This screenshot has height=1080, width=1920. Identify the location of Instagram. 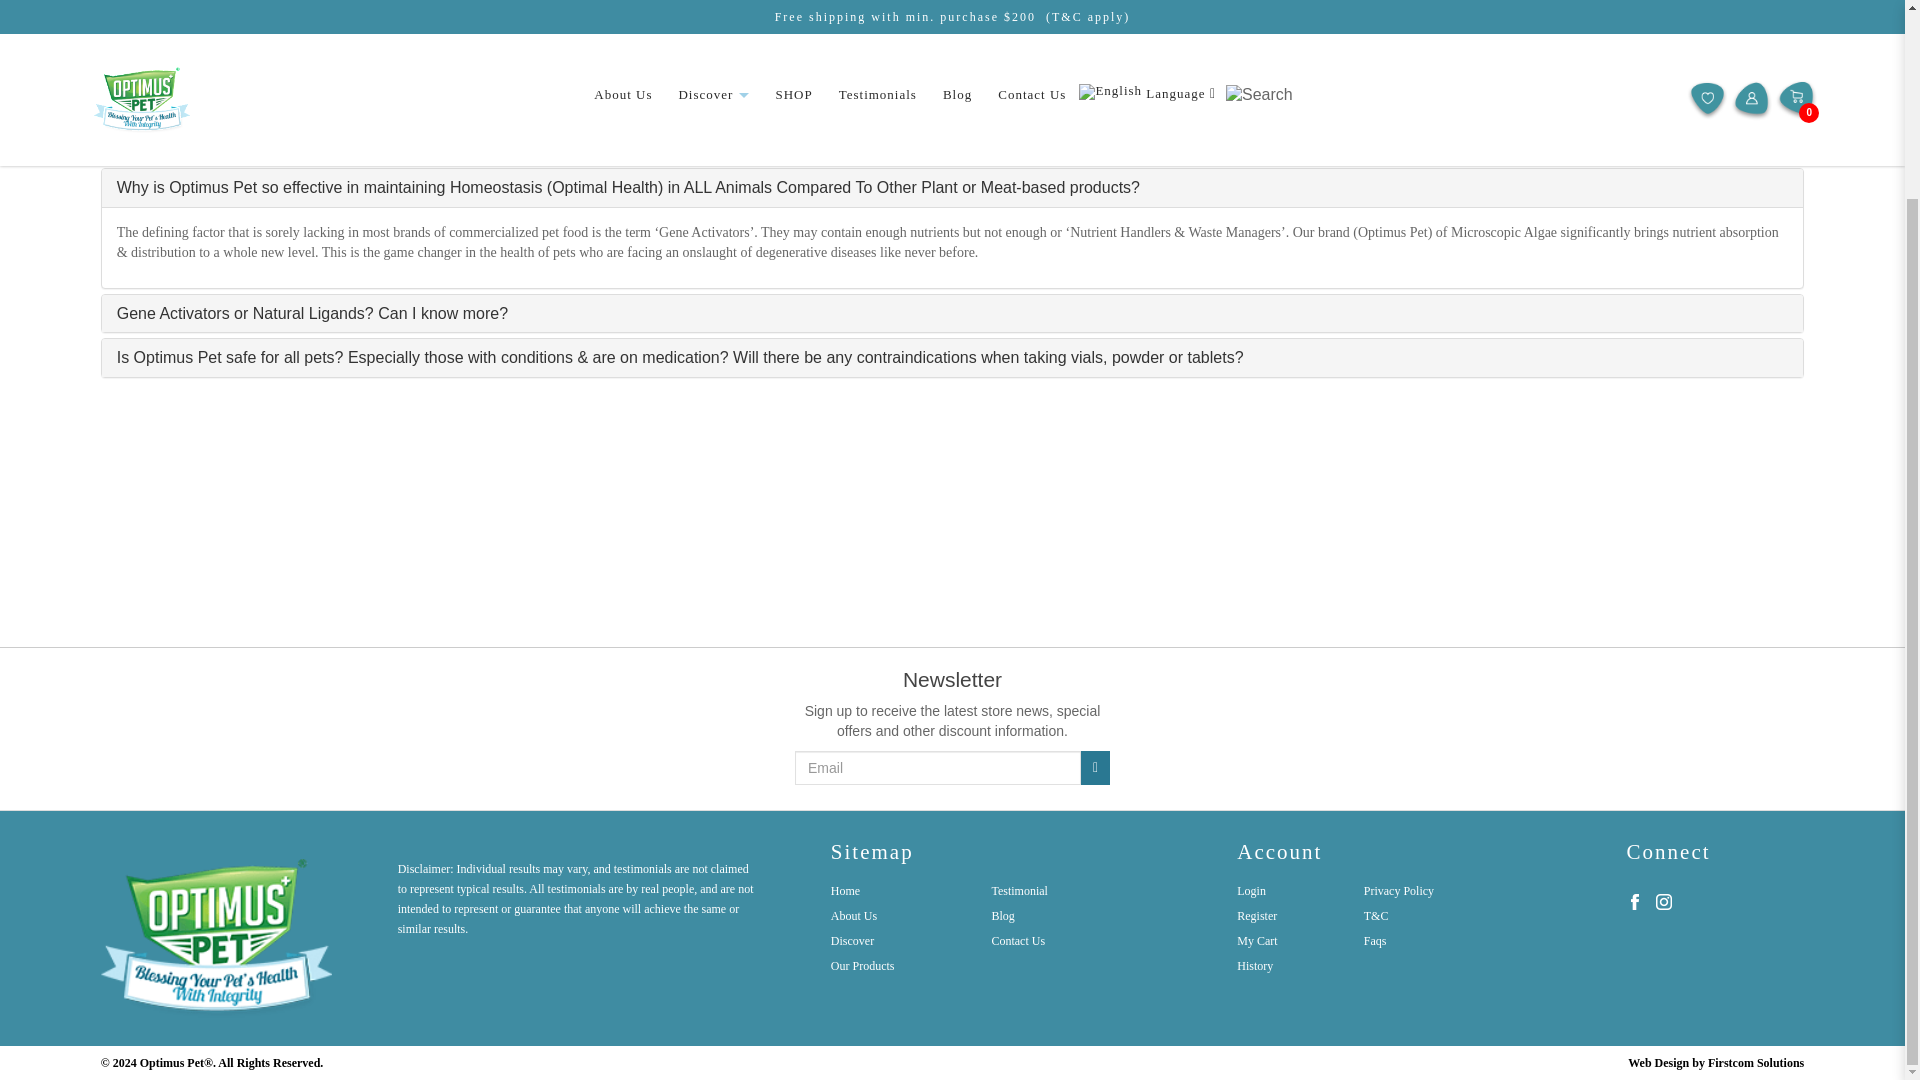
(1664, 902).